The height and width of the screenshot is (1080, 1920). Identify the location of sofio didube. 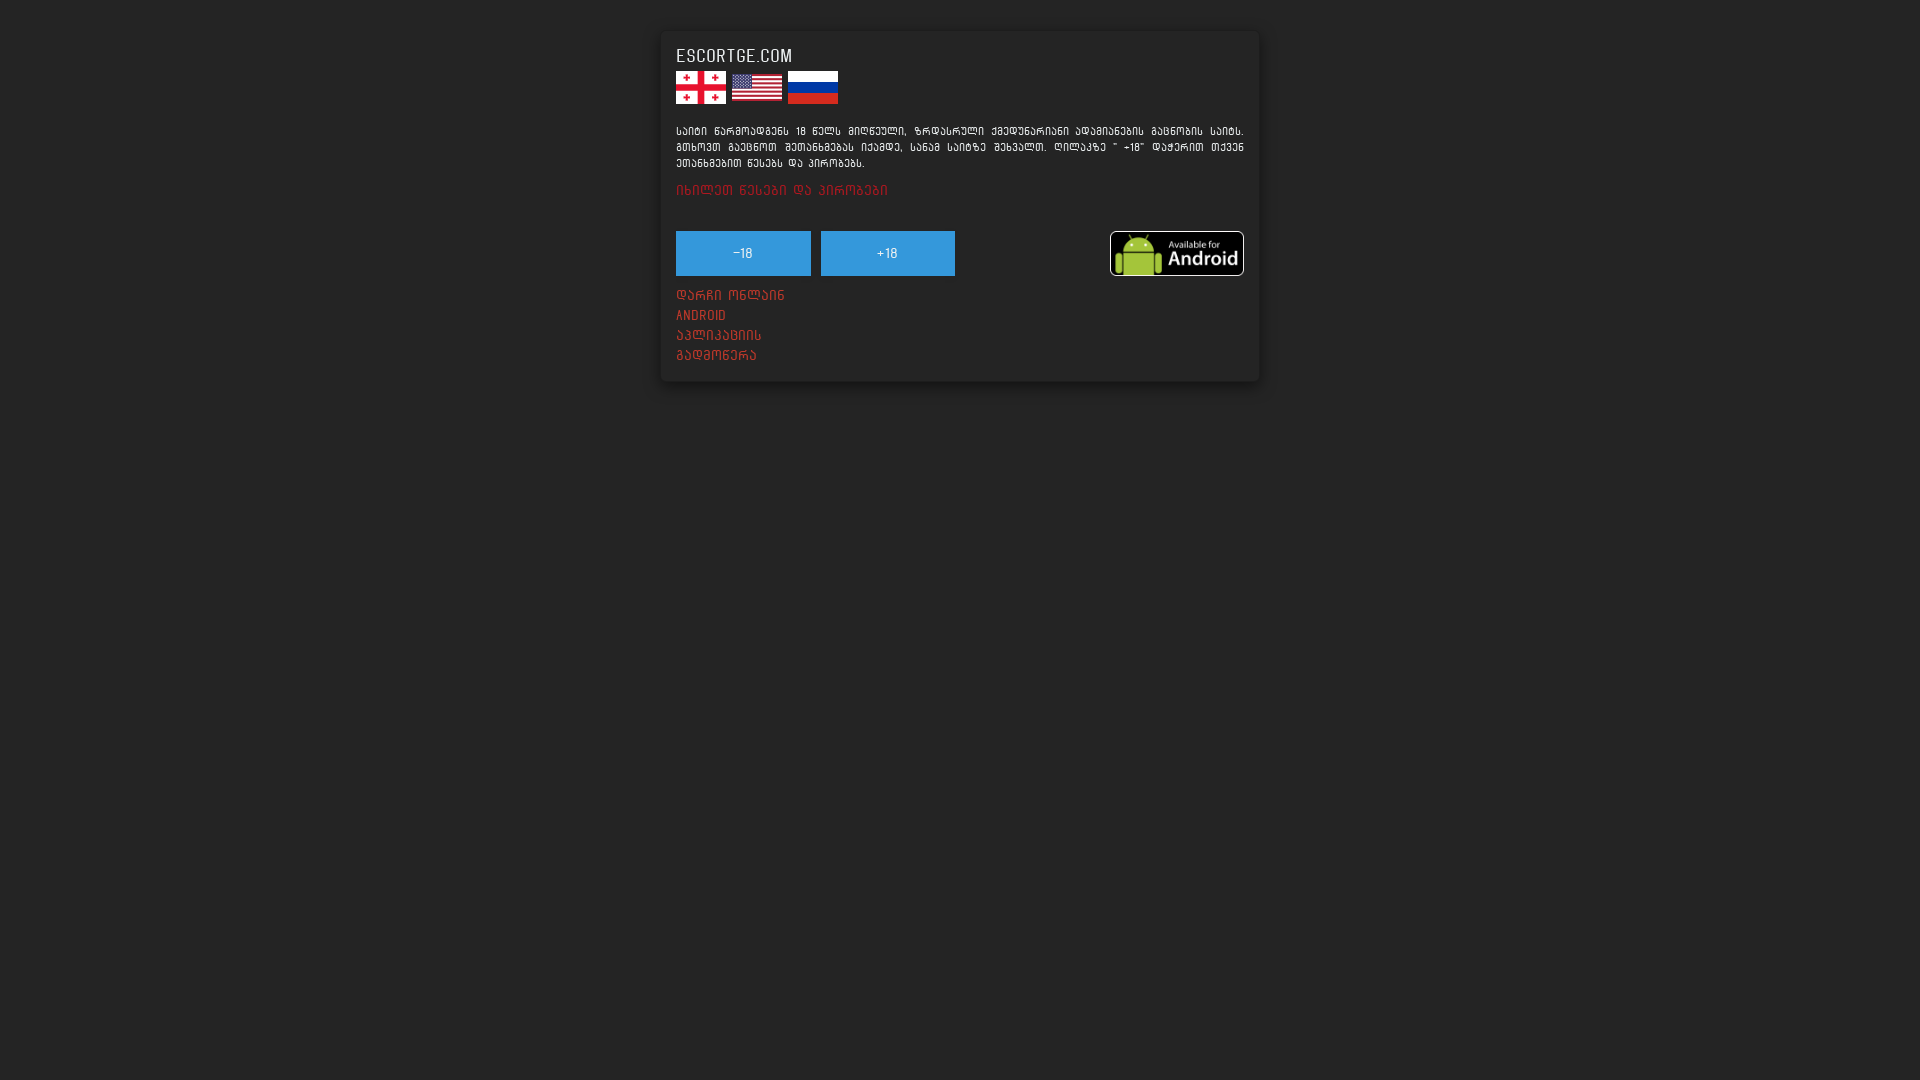
(1072, 670).